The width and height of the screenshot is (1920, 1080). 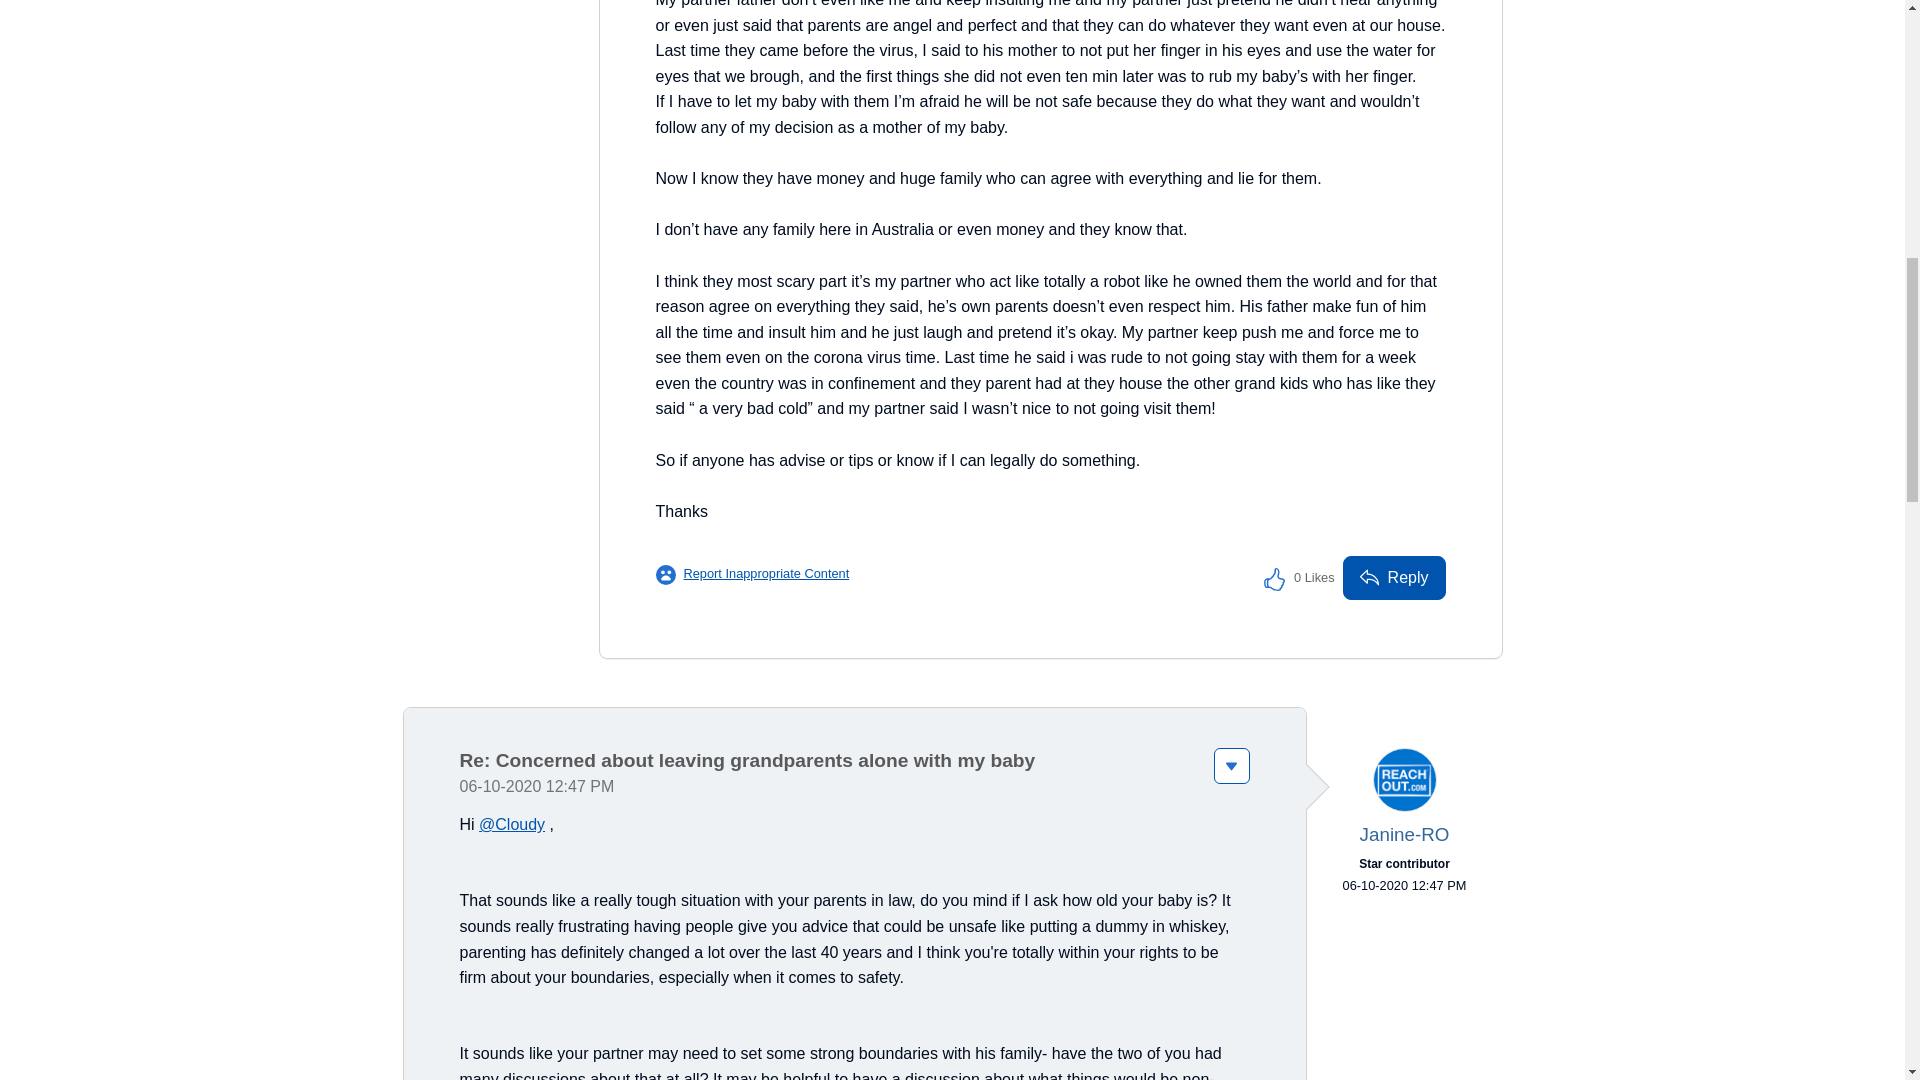 I want to click on Janine-RO, so click(x=1404, y=780).